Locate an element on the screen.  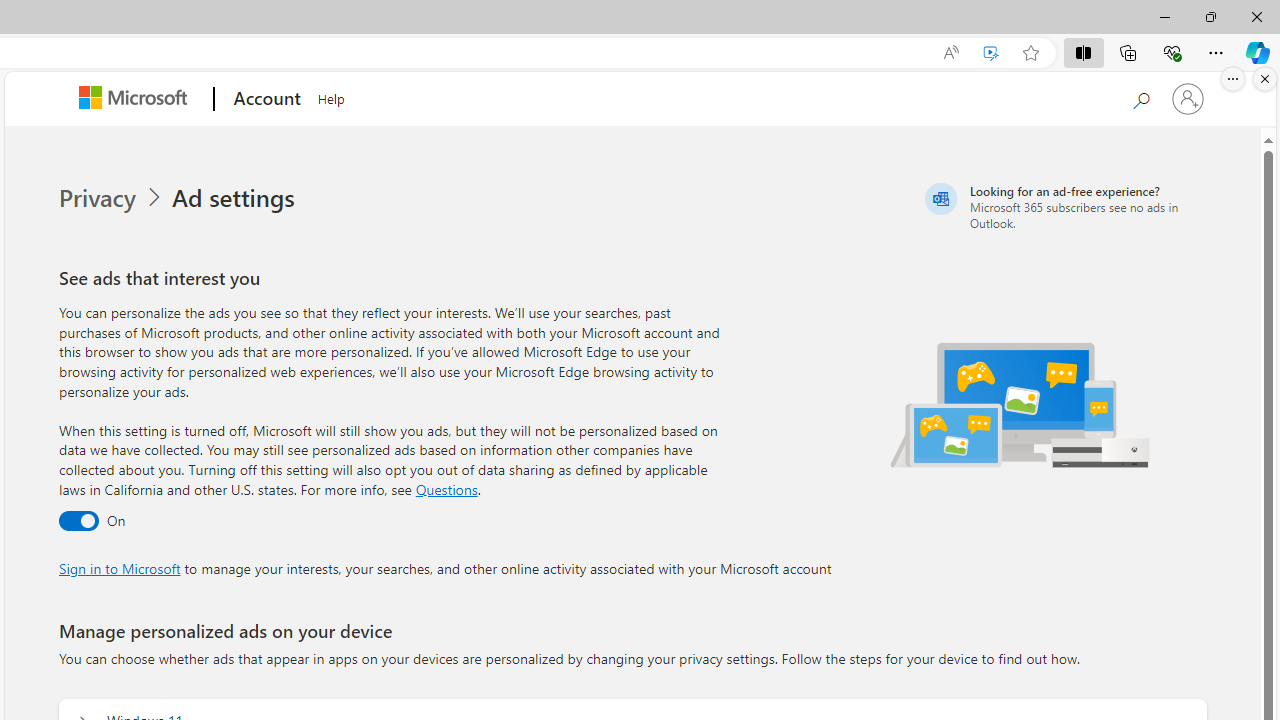
Account is located at coordinates (264, 99).